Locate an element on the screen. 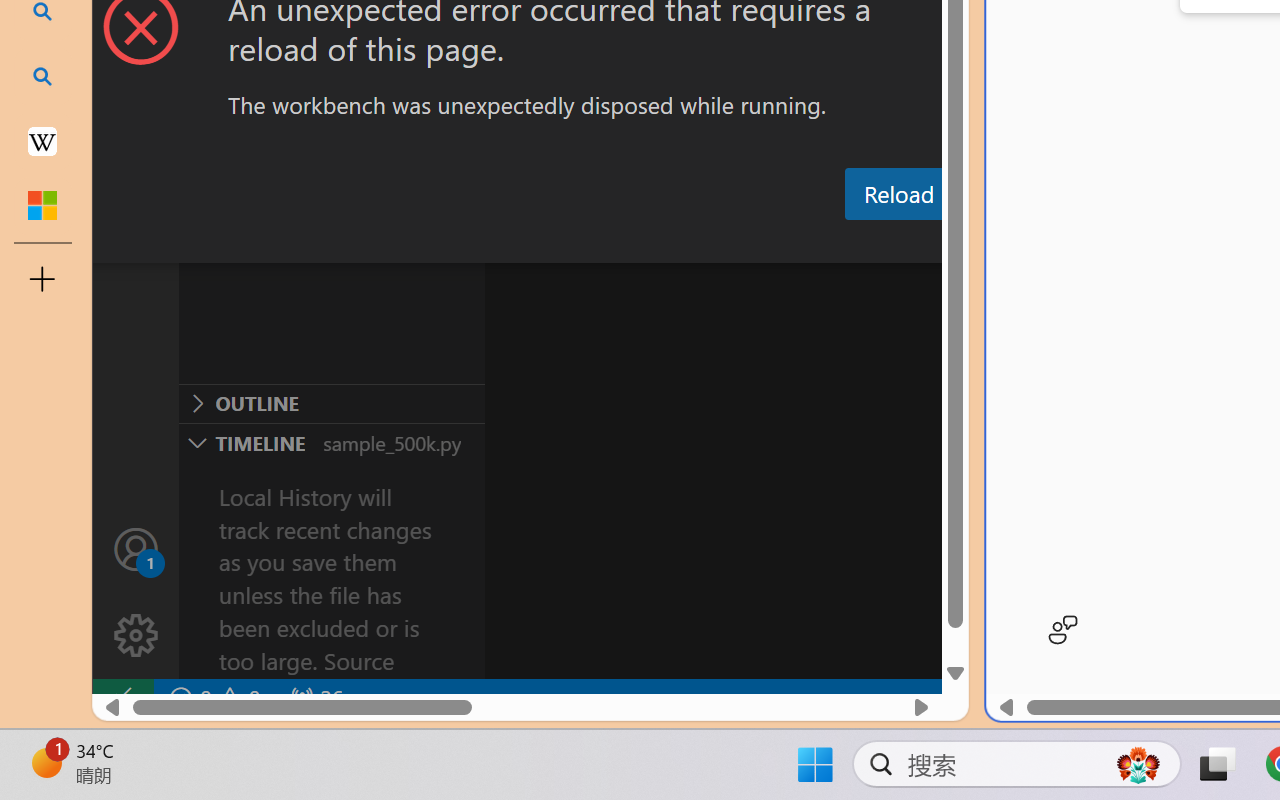 The image size is (1280, 800). Problems (Ctrl+Shift+M) is located at coordinates (568, 243).